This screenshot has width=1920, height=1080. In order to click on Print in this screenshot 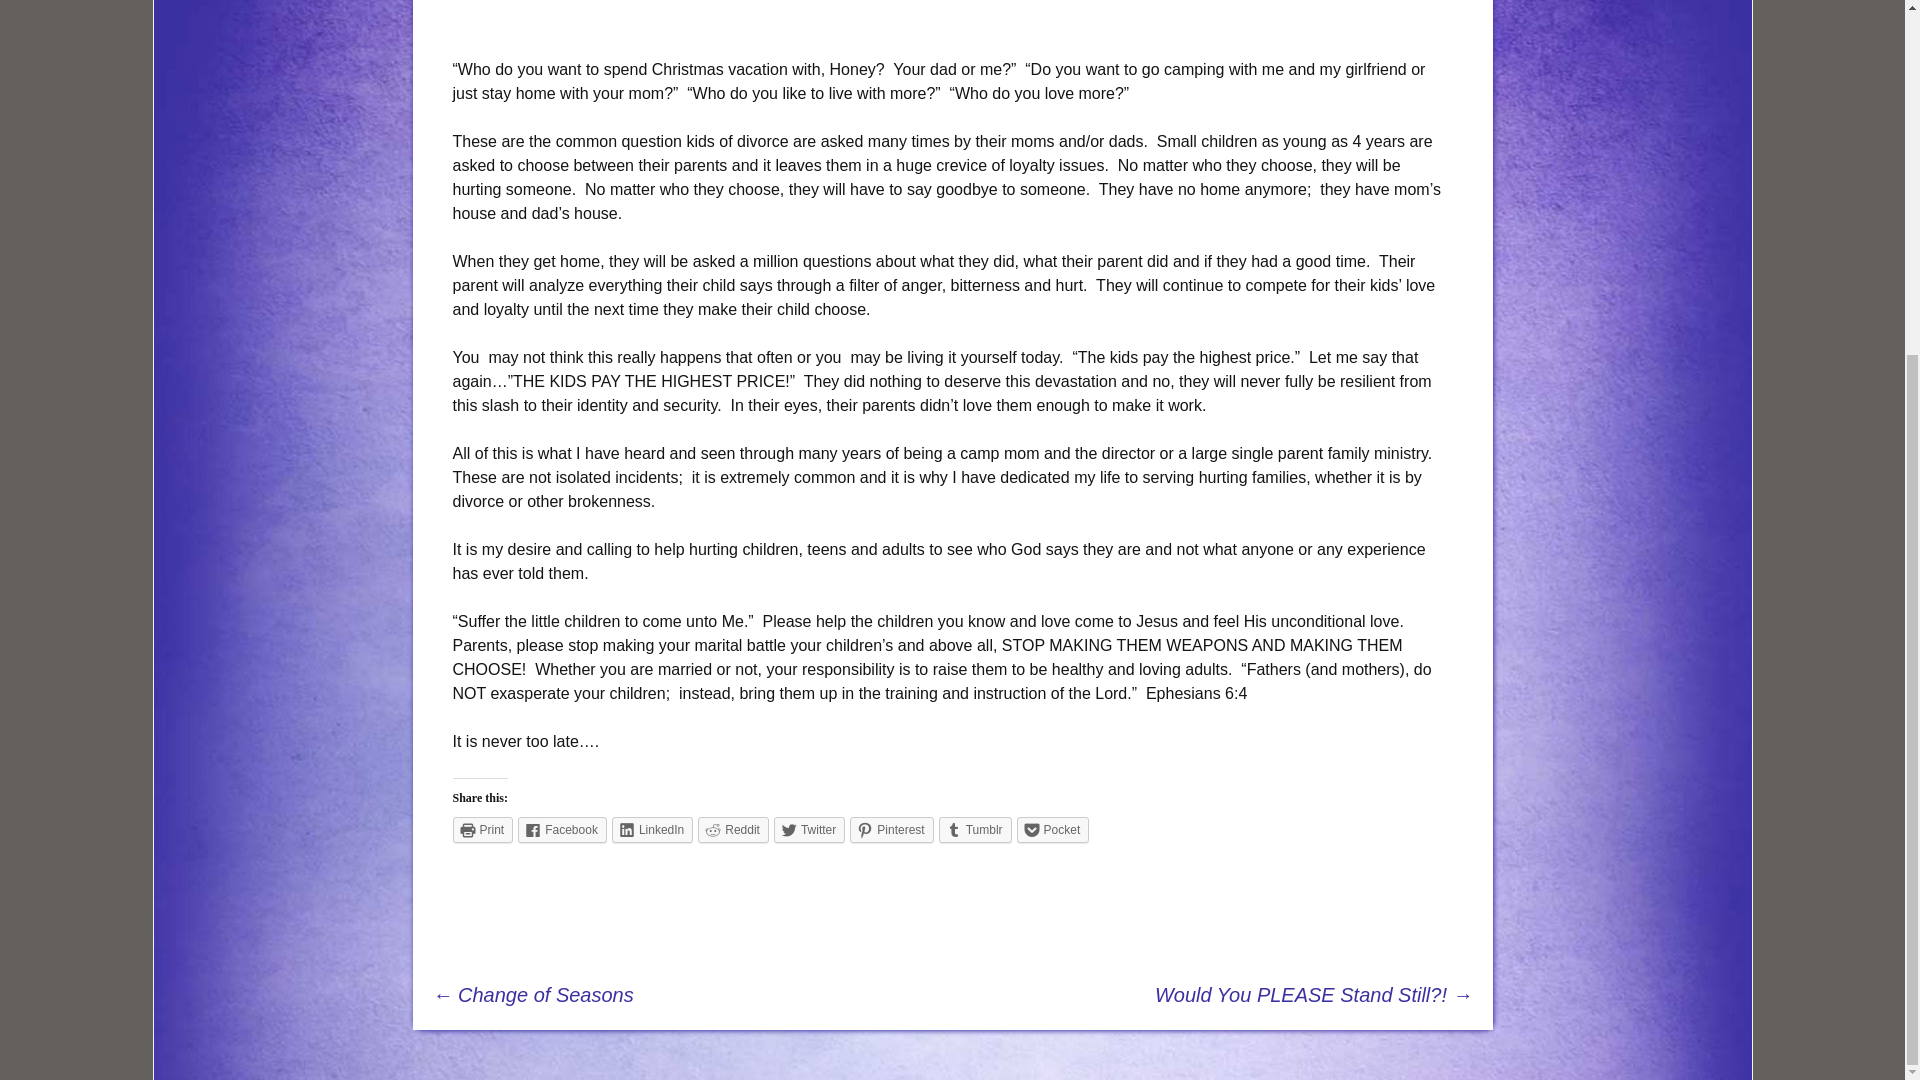, I will do `click(482, 830)`.